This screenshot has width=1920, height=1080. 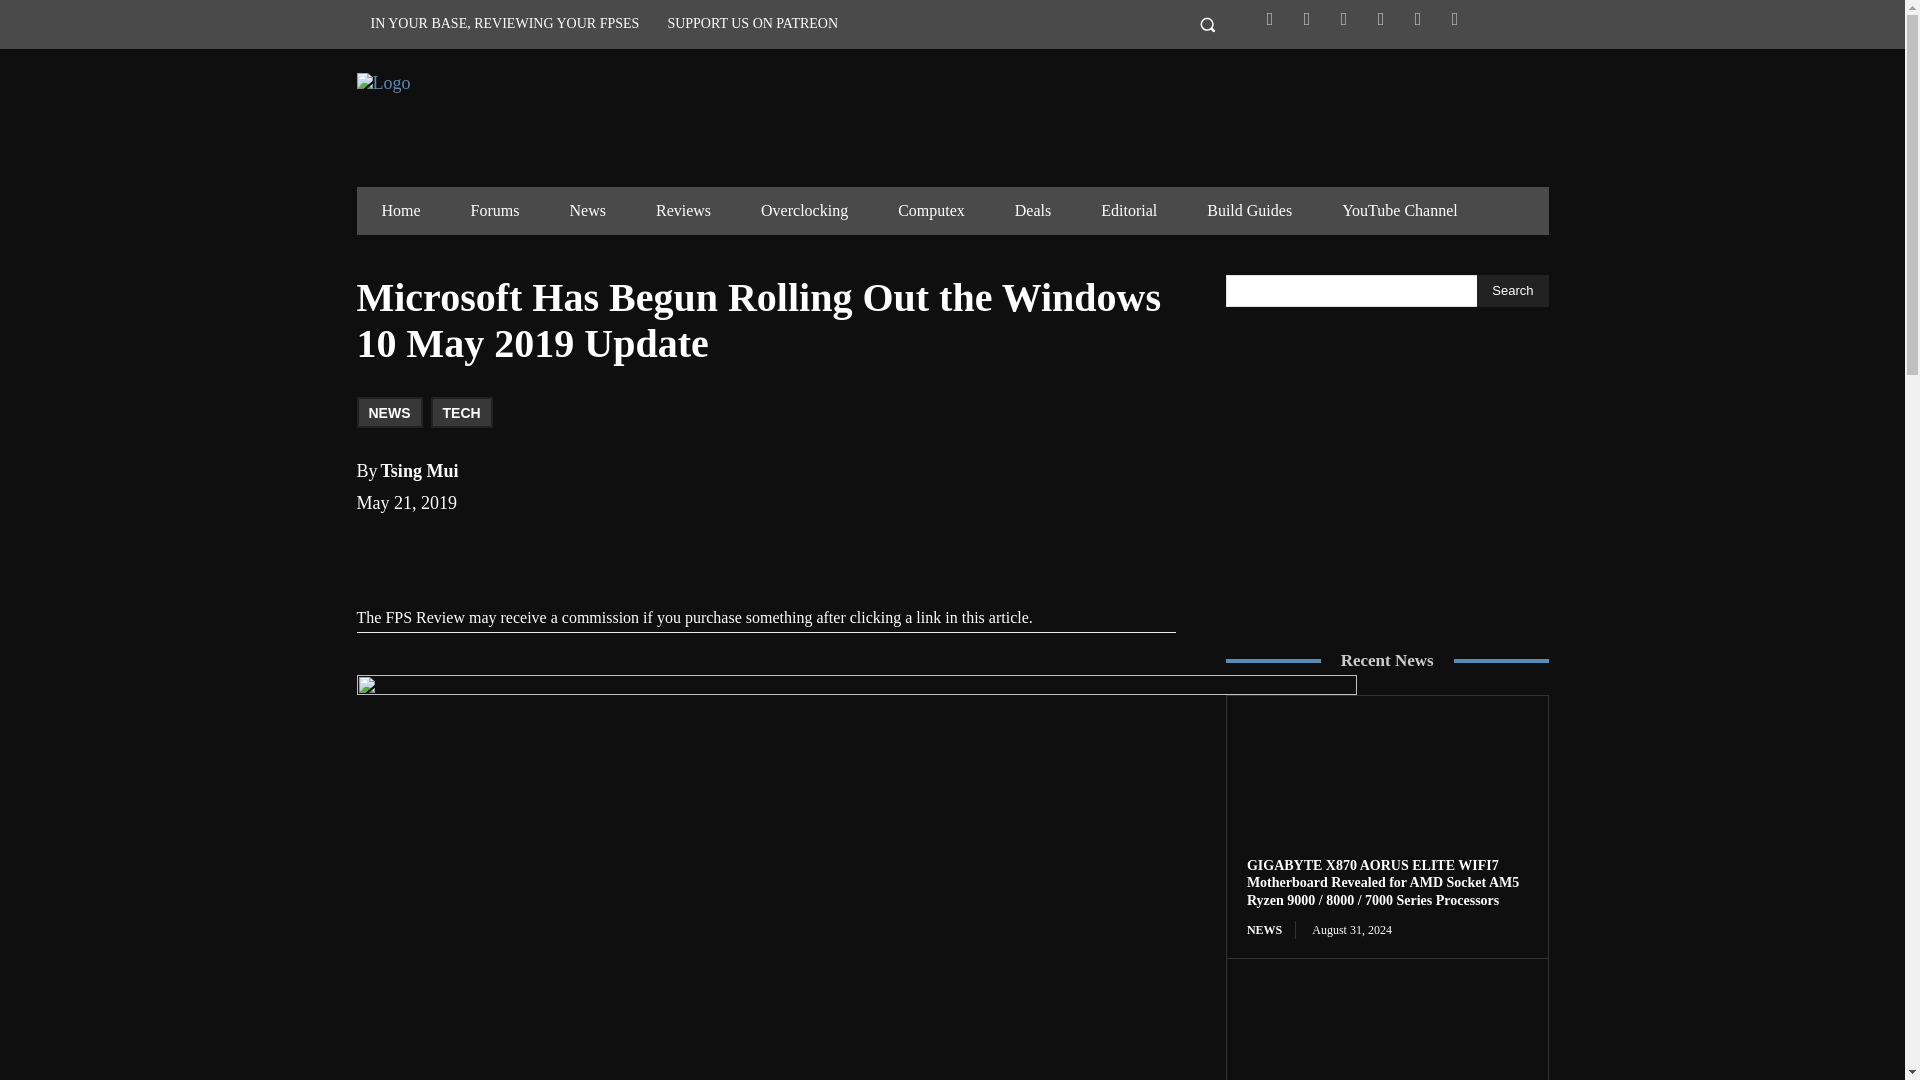 What do you see at coordinates (1306, 18) in the screenshot?
I see `Flipboard` at bounding box center [1306, 18].